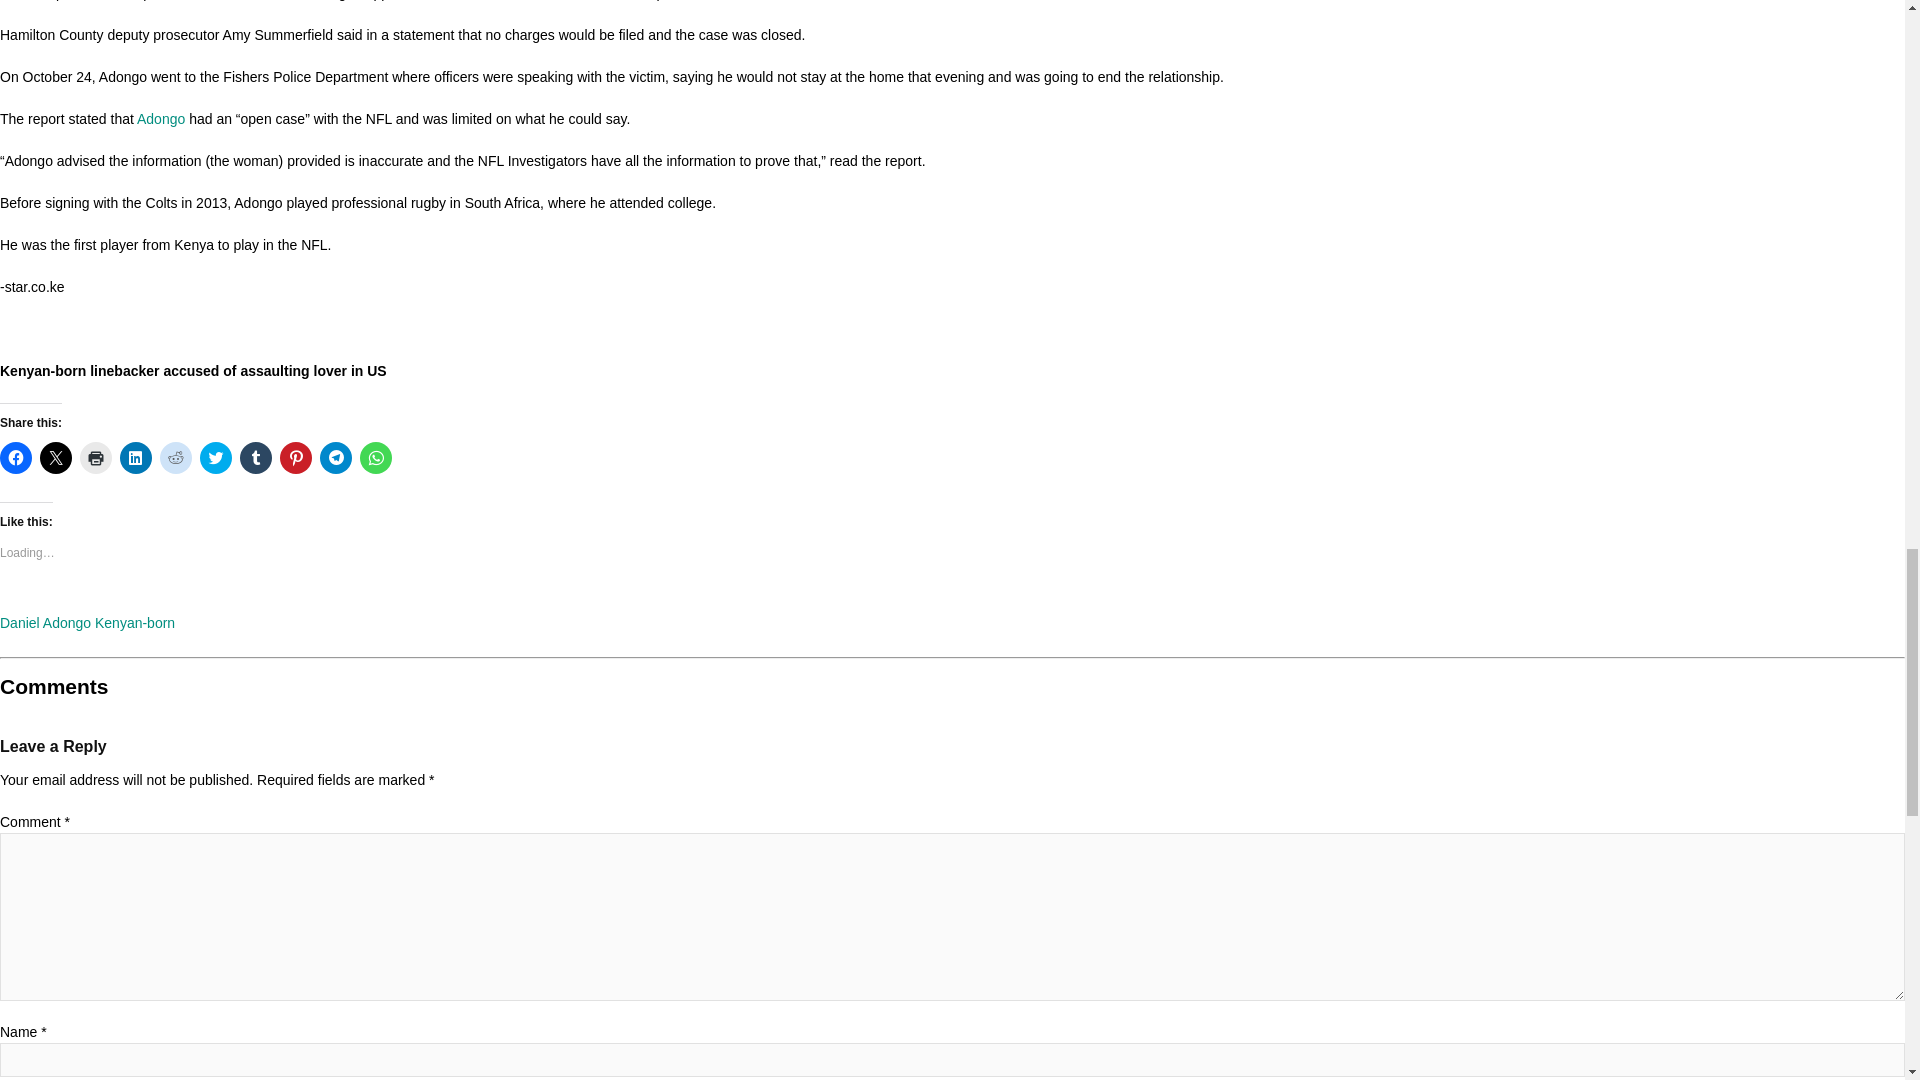 Image resolution: width=1920 pixels, height=1080 pixels. I want to click on Click to share on Facebook, so click(16, 458).